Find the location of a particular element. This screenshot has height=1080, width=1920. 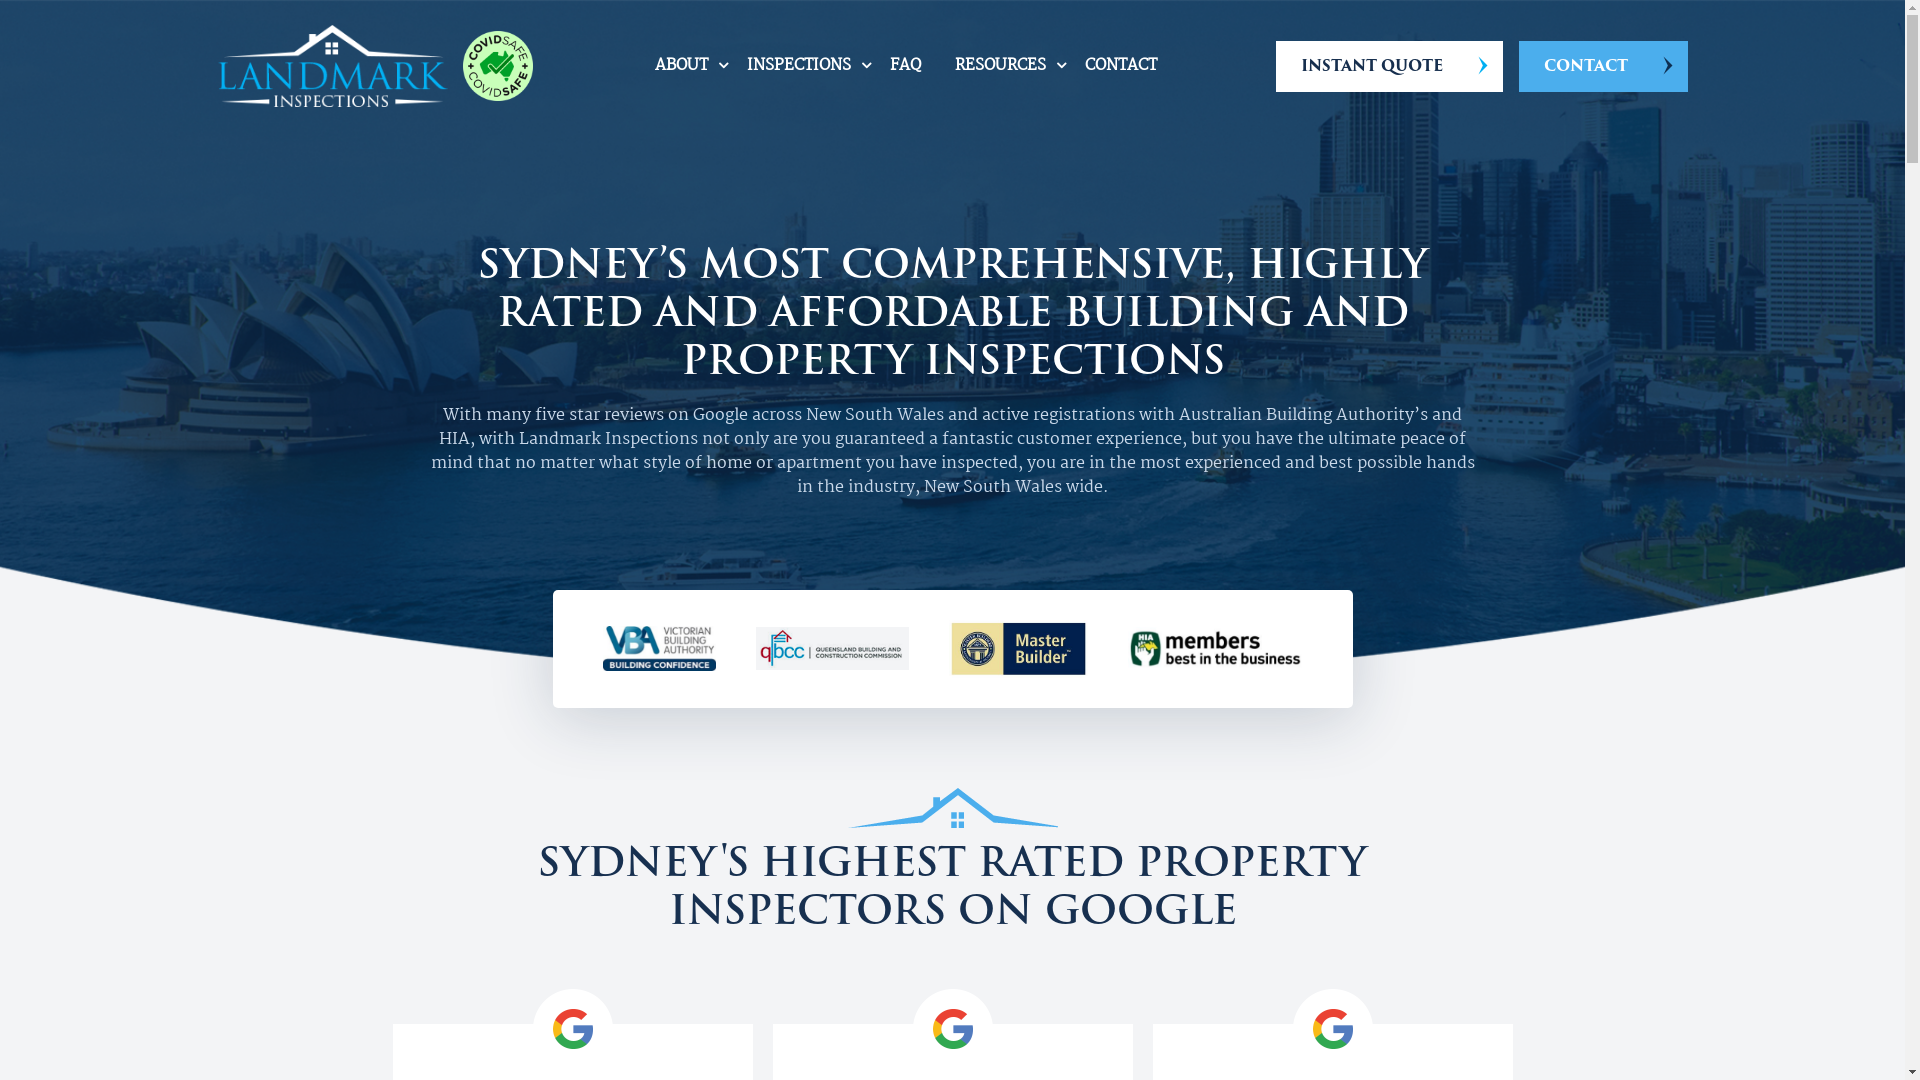

CONTACT is located at coordinates (1602, 66).